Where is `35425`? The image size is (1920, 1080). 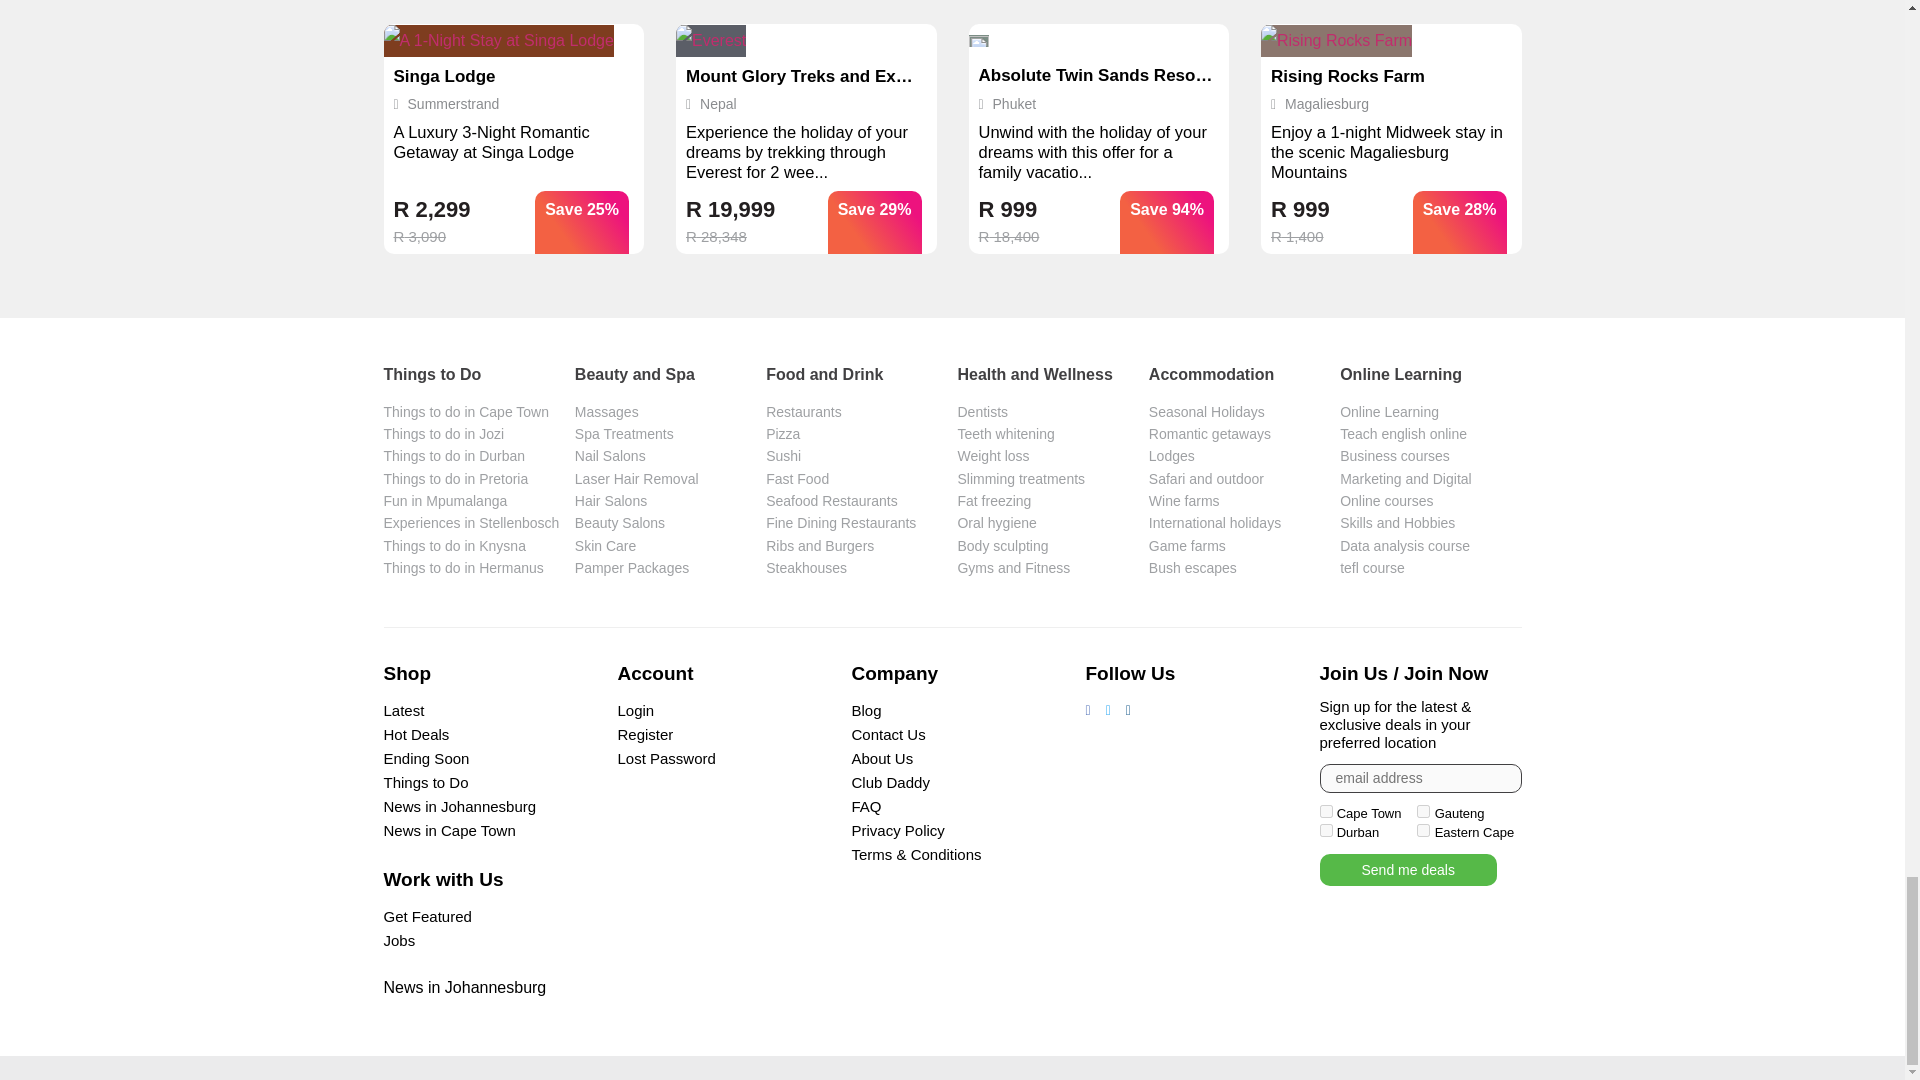 35425 is located at coordinates (1326, 810).